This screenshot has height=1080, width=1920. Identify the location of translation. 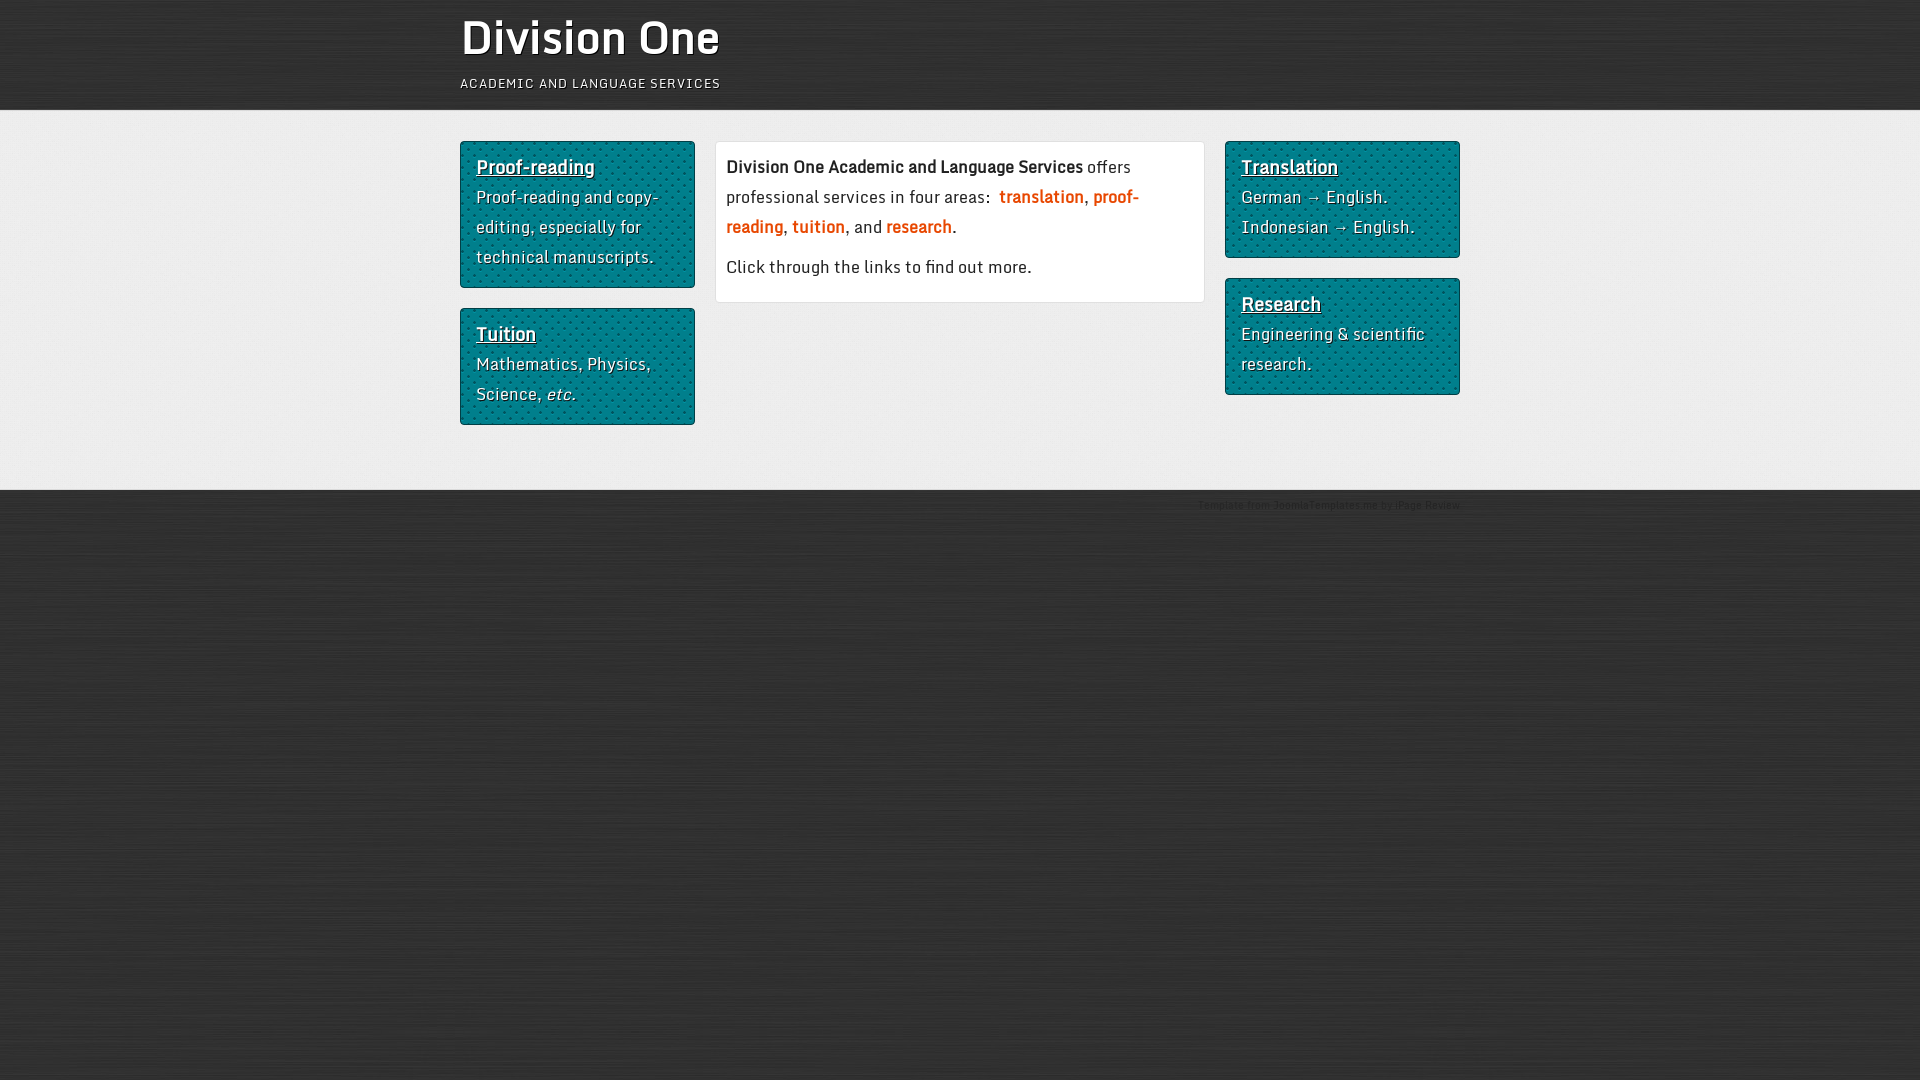
(1041, 197).